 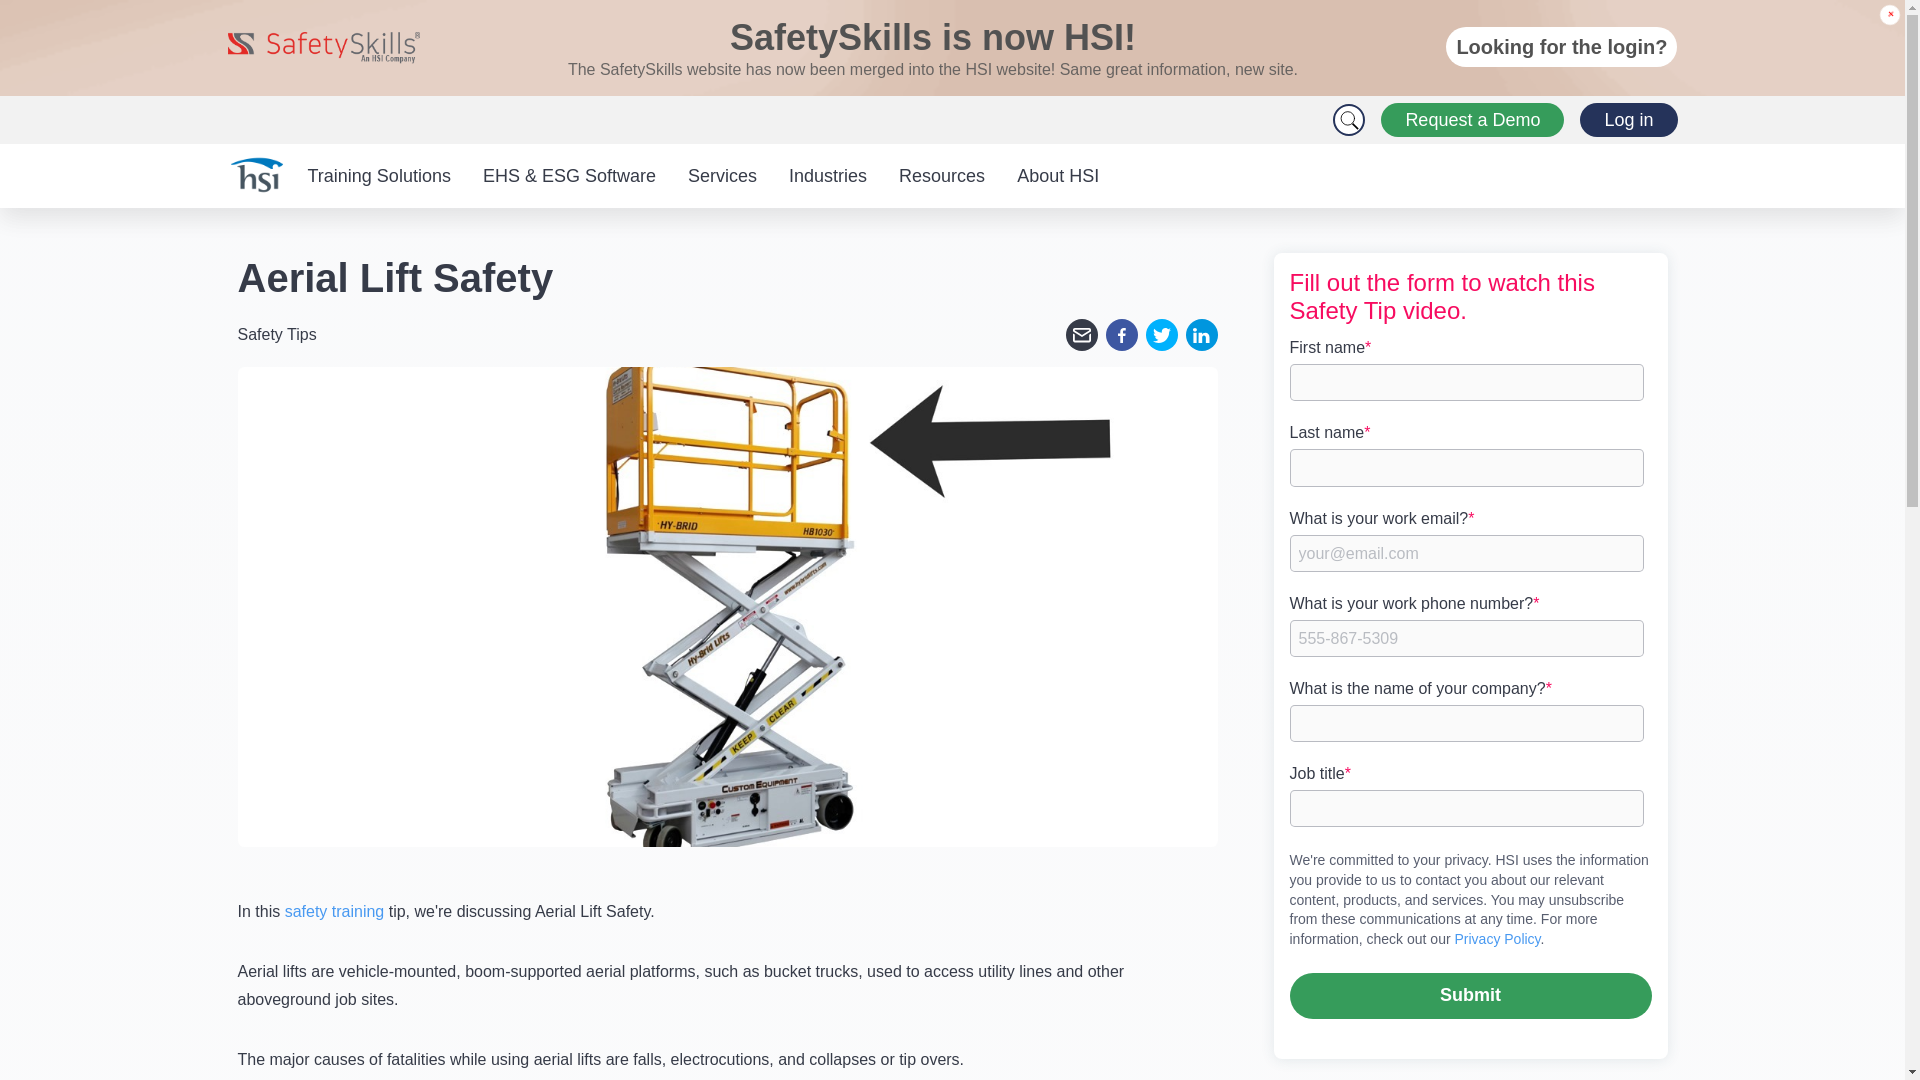 I want to click on Request a Demo, so click(x=1472, y=120).